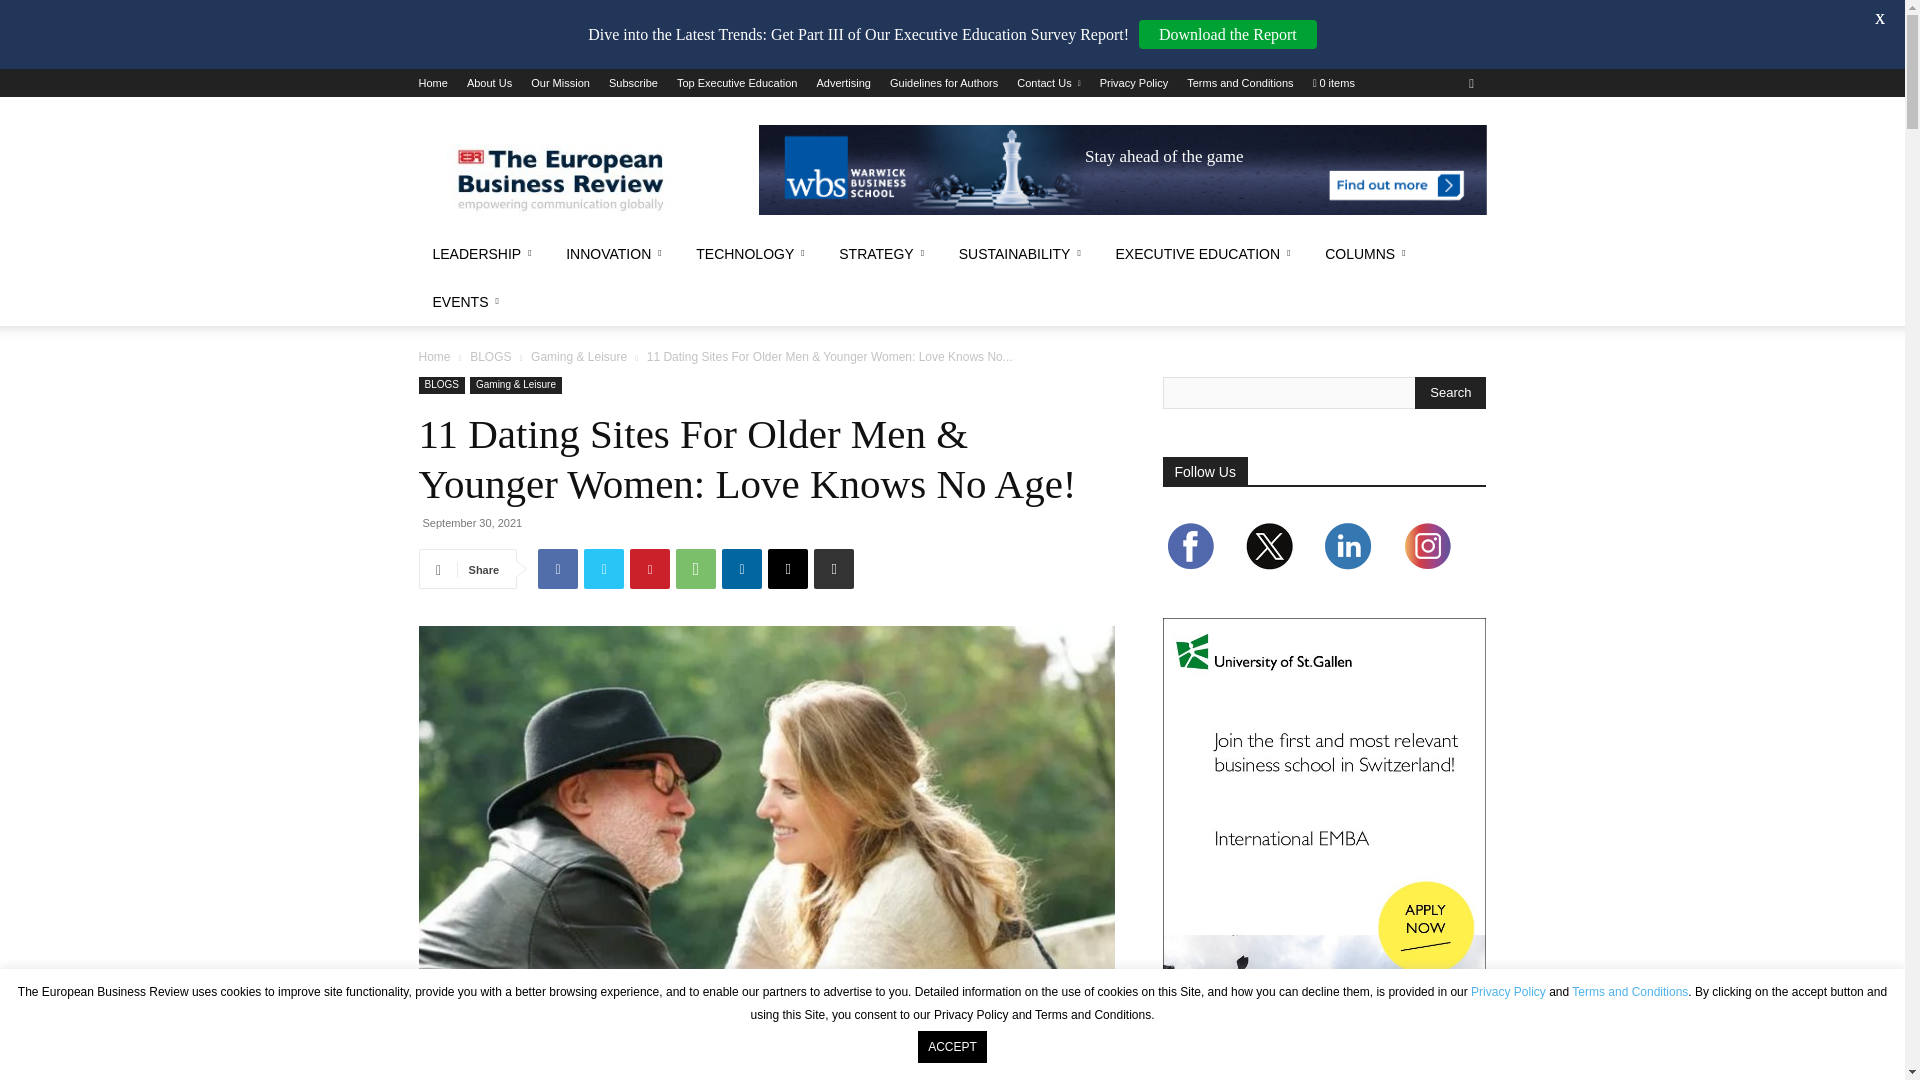 This screenshot has width=1920, height=1080. I want to click on View all posts in BLOGS, so click(490, 356).